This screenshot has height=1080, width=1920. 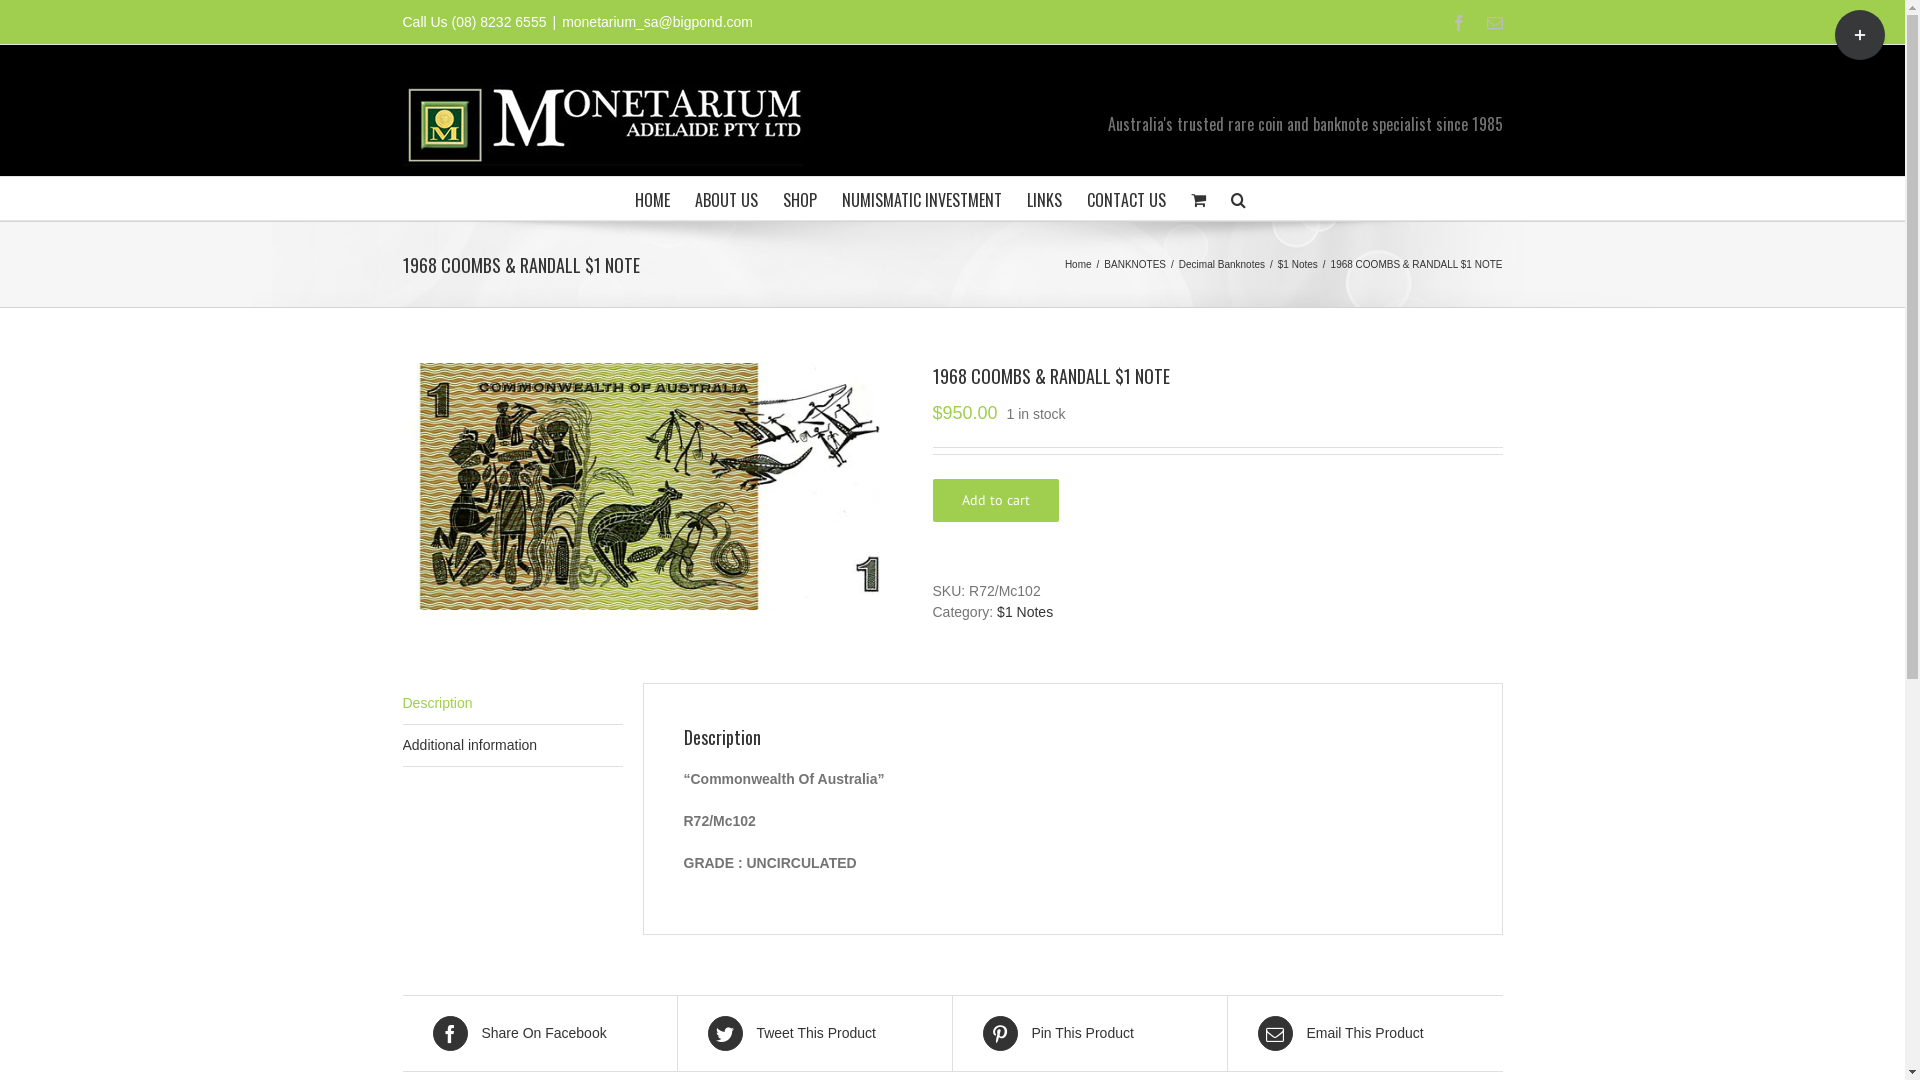 I want to click on Email This Product, so click(x=1366, y=1034).